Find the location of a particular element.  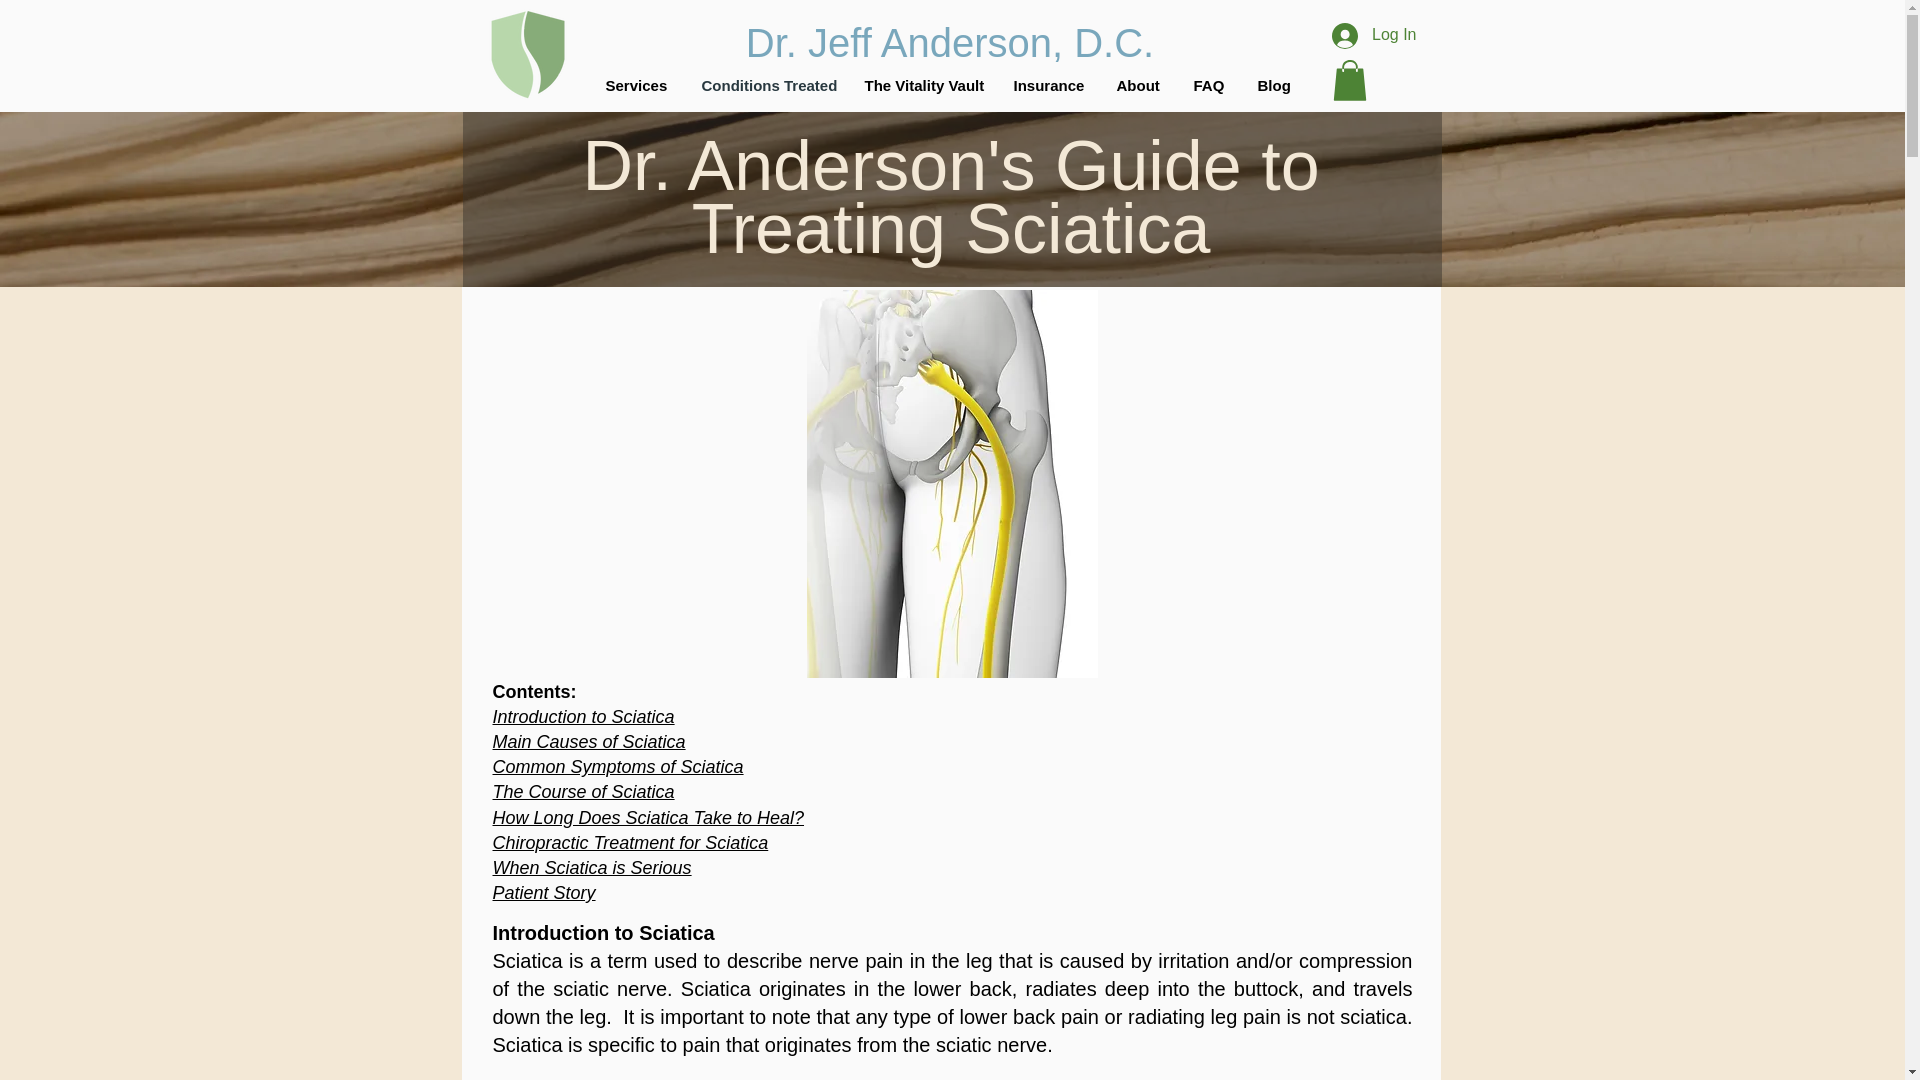

The Vitality Vault is located at coordinates (924, 86).